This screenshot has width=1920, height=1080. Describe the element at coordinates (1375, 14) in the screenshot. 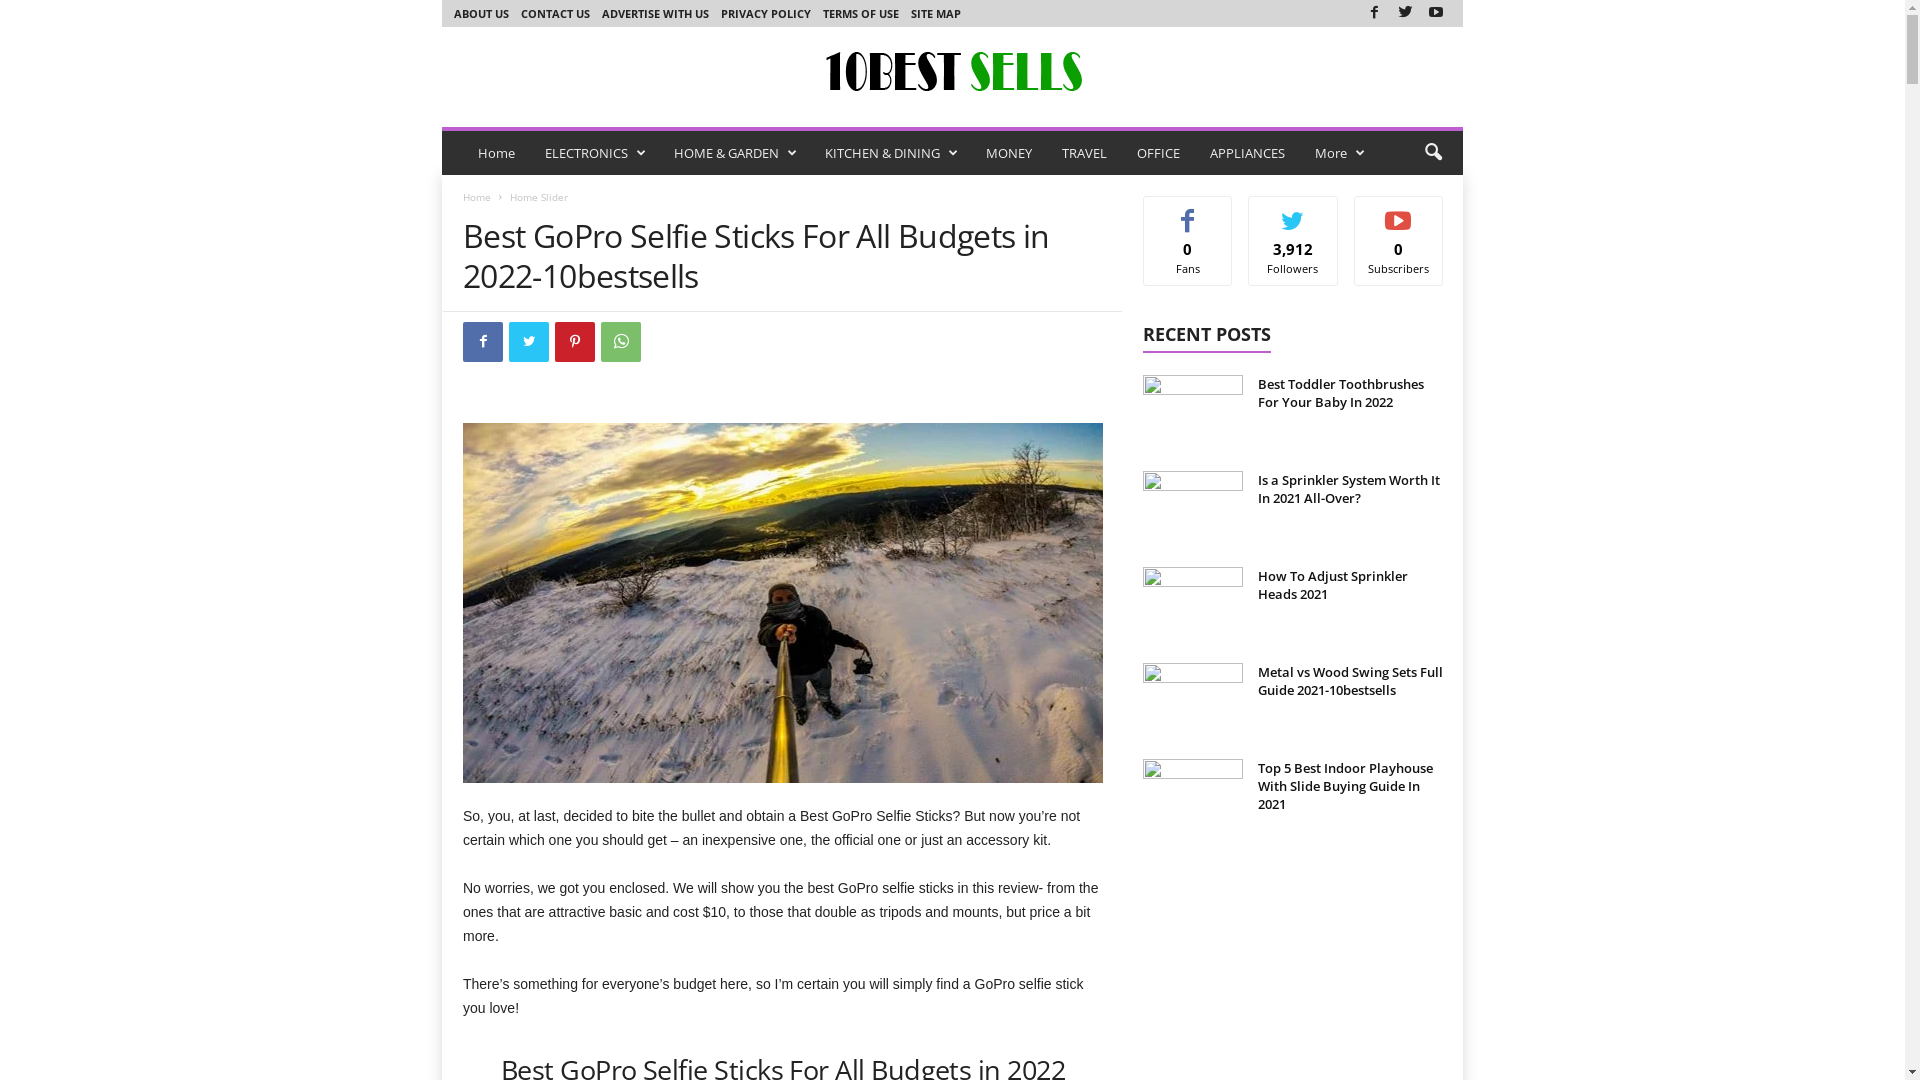

I see `Facebook` at that location.